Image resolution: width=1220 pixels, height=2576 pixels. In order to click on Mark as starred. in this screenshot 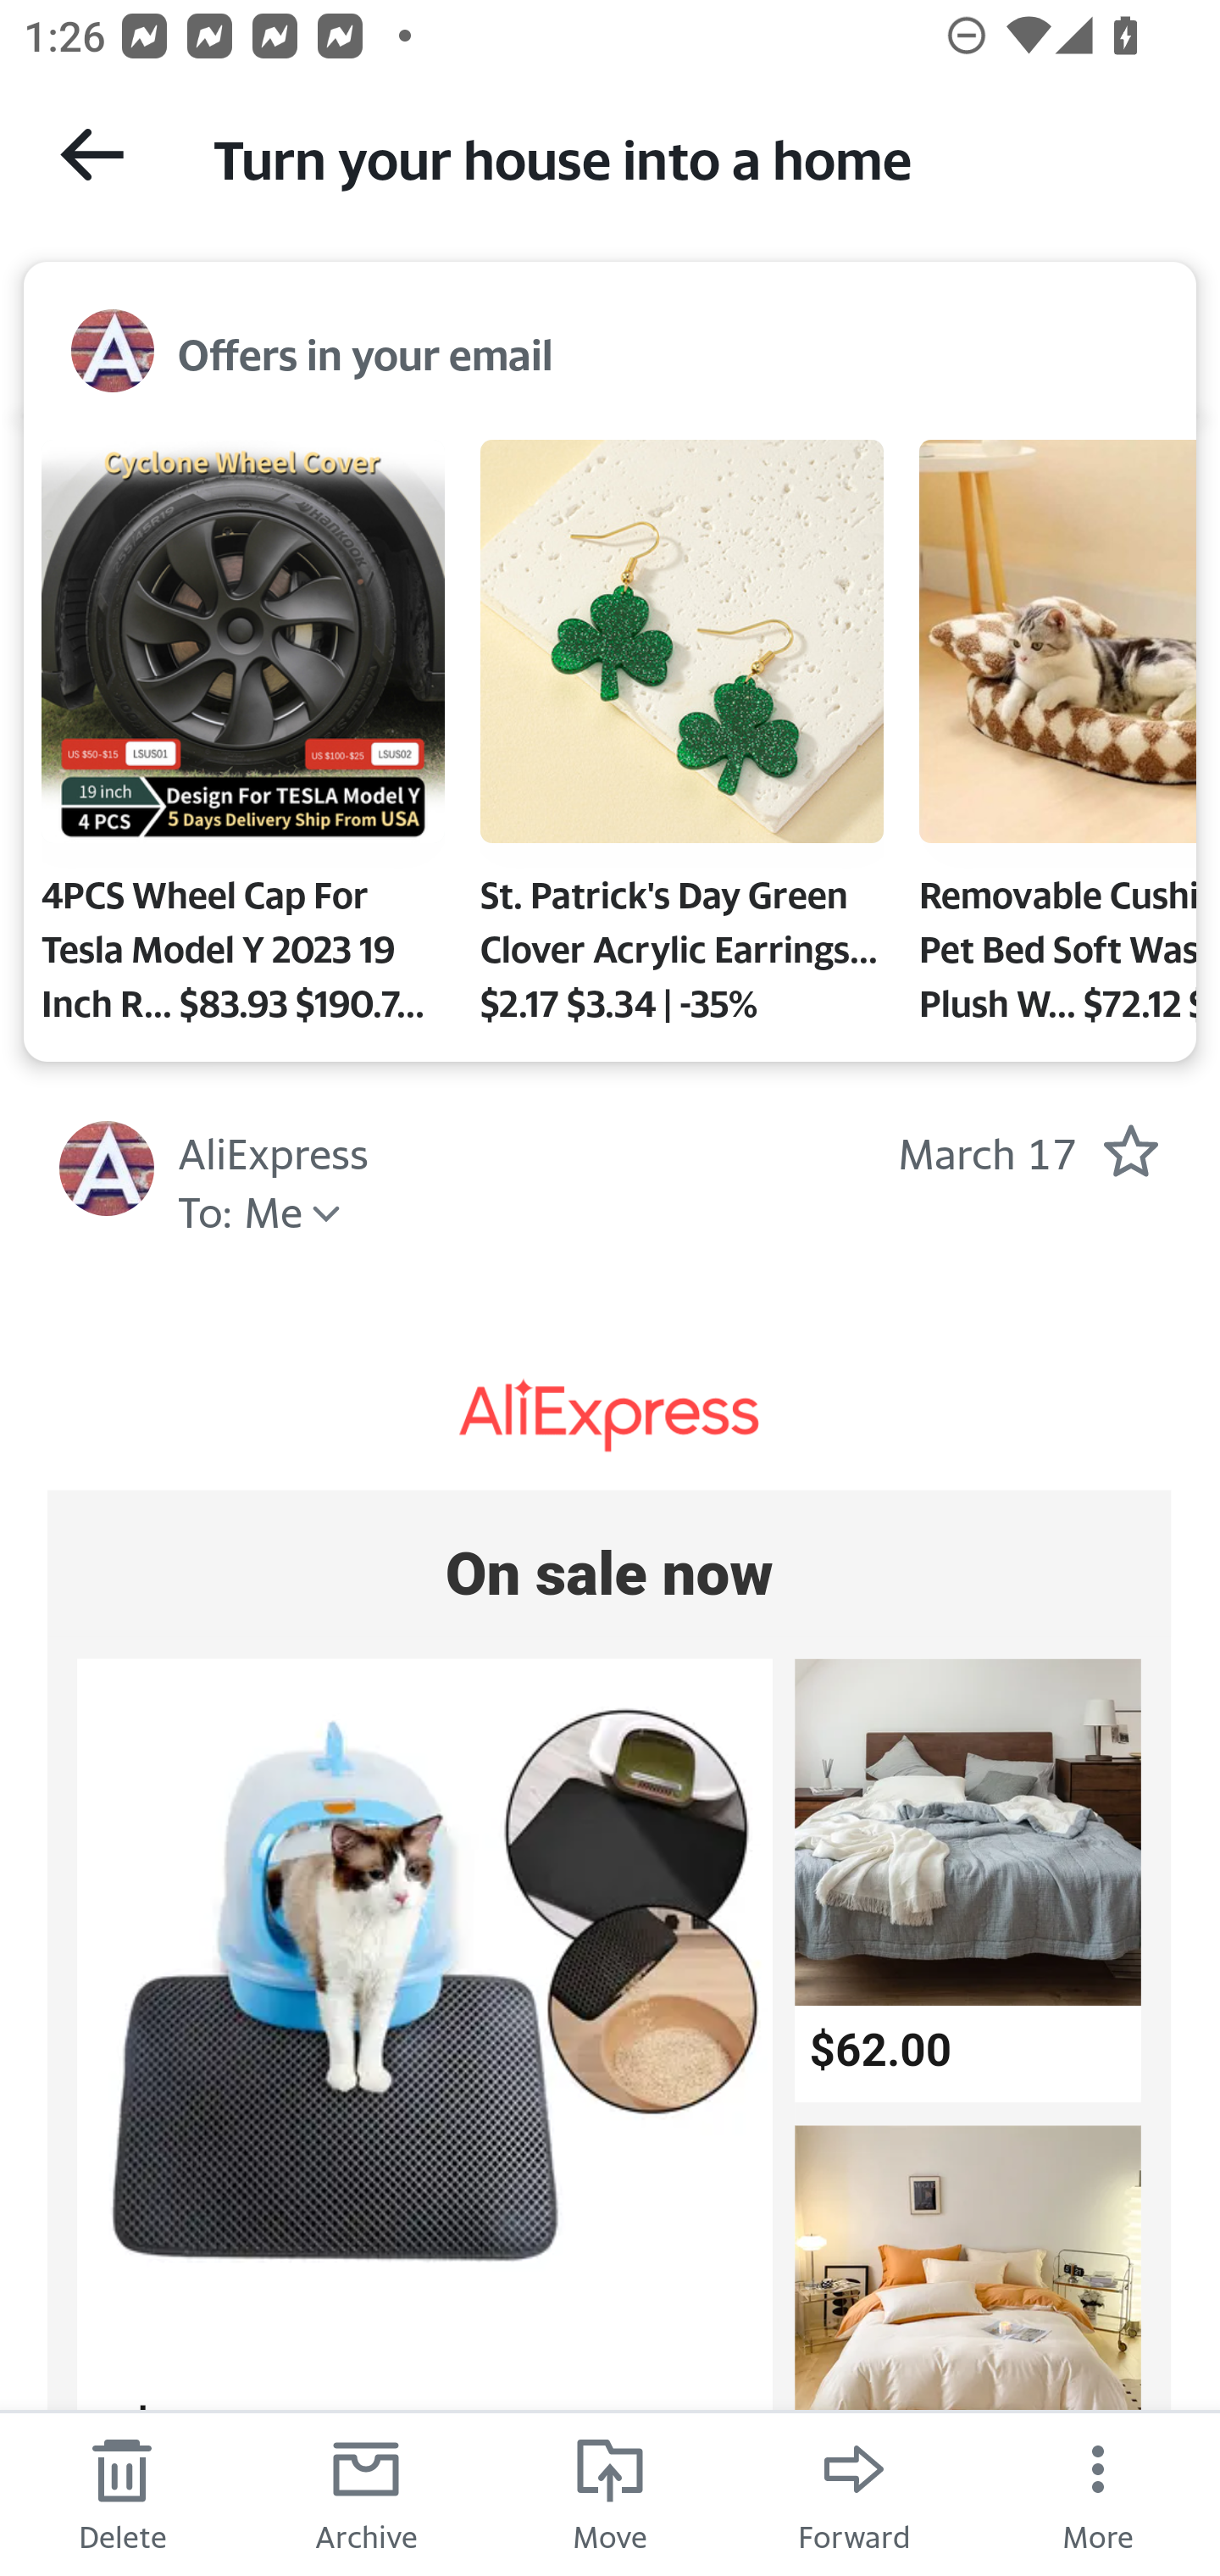, I will do `click(1130, 1150)`.